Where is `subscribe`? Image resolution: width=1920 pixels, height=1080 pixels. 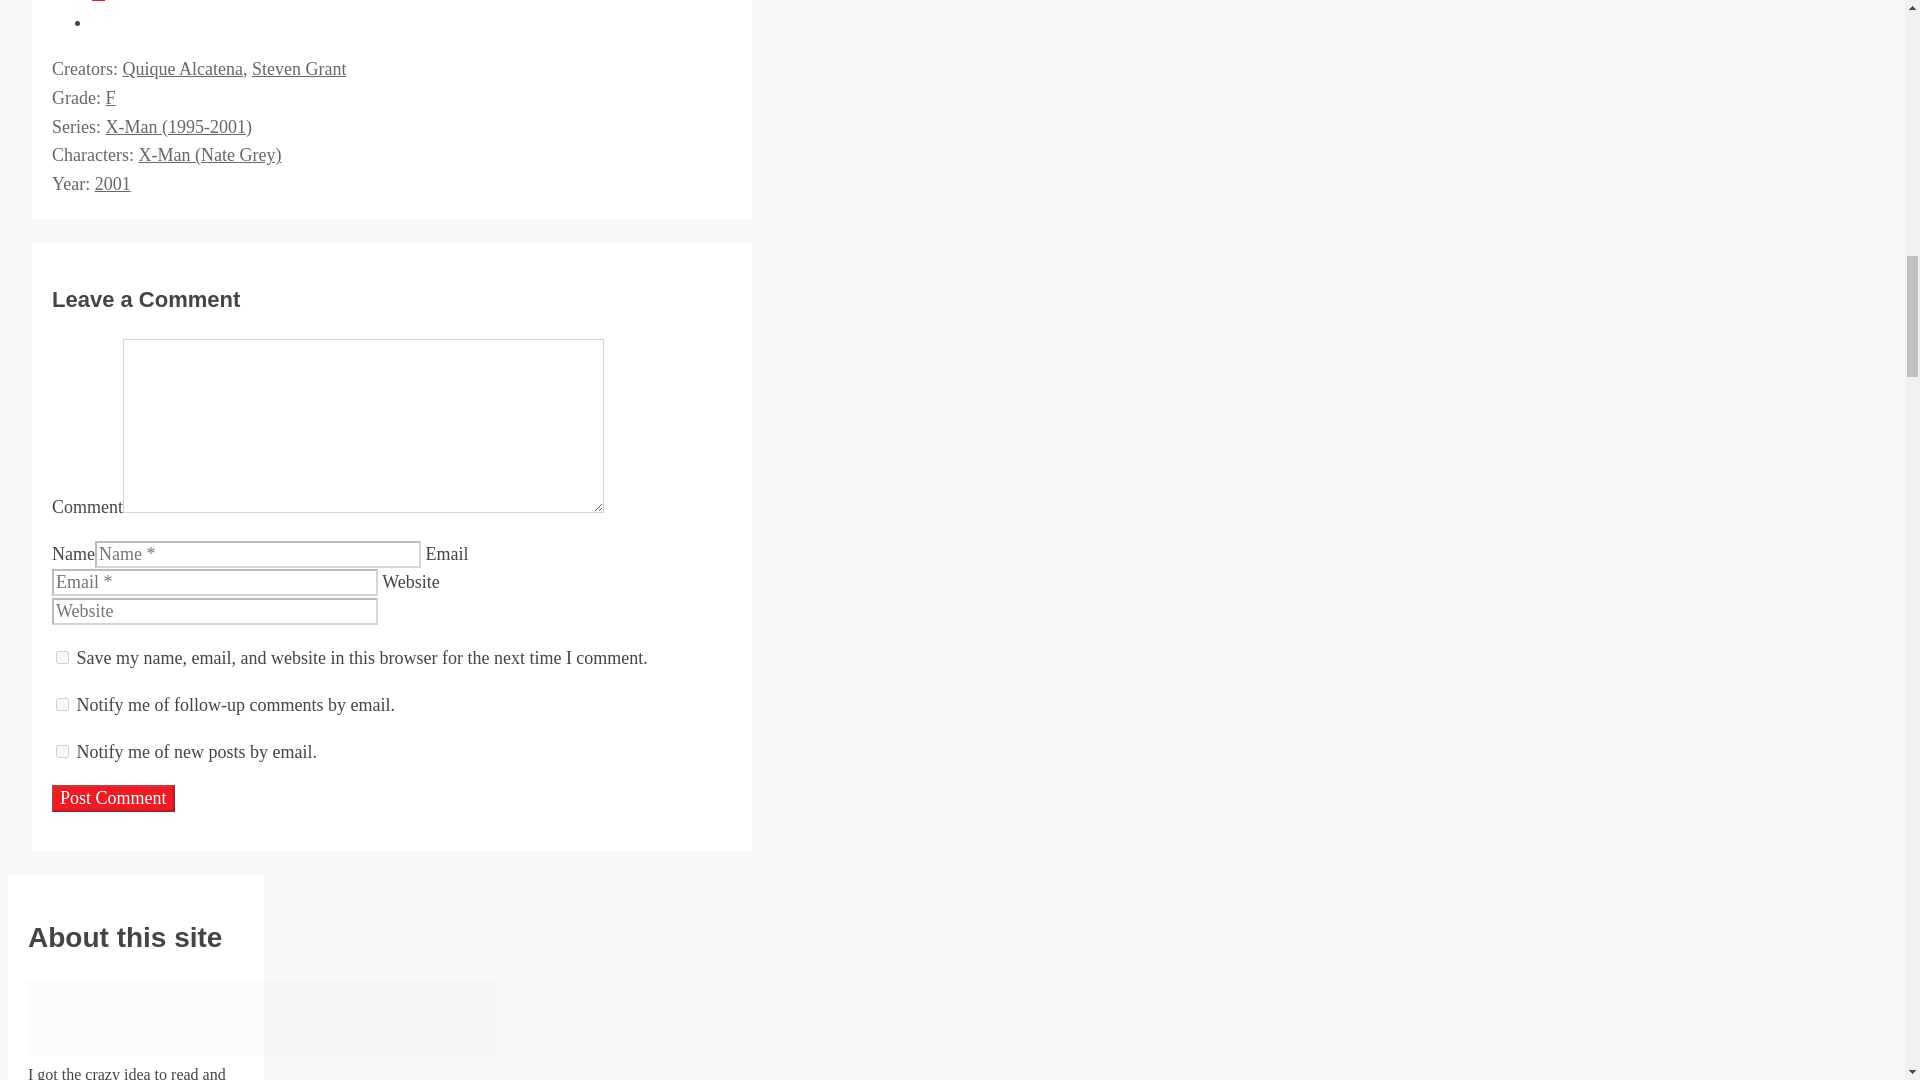 subscribe is located at coordinates (62, 750).